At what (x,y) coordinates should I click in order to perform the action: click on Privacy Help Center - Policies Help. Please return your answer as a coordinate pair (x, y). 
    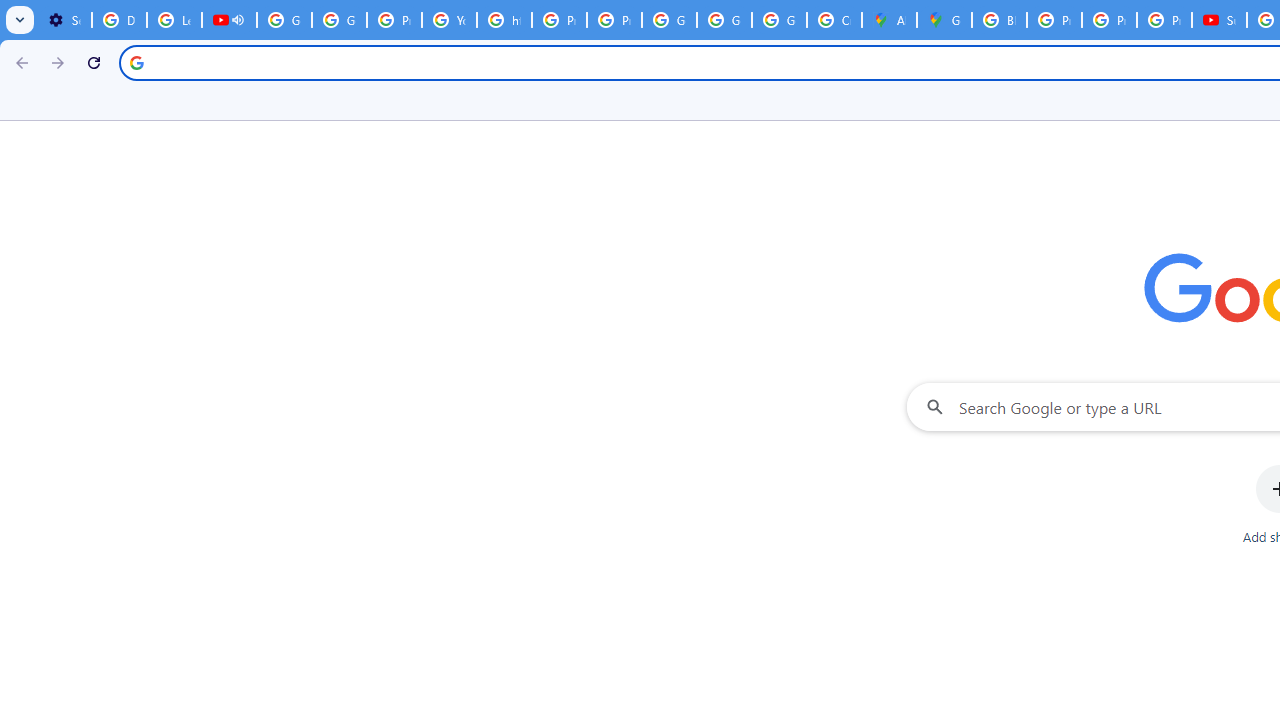
    Looking at the image, I should click on (560, 20).